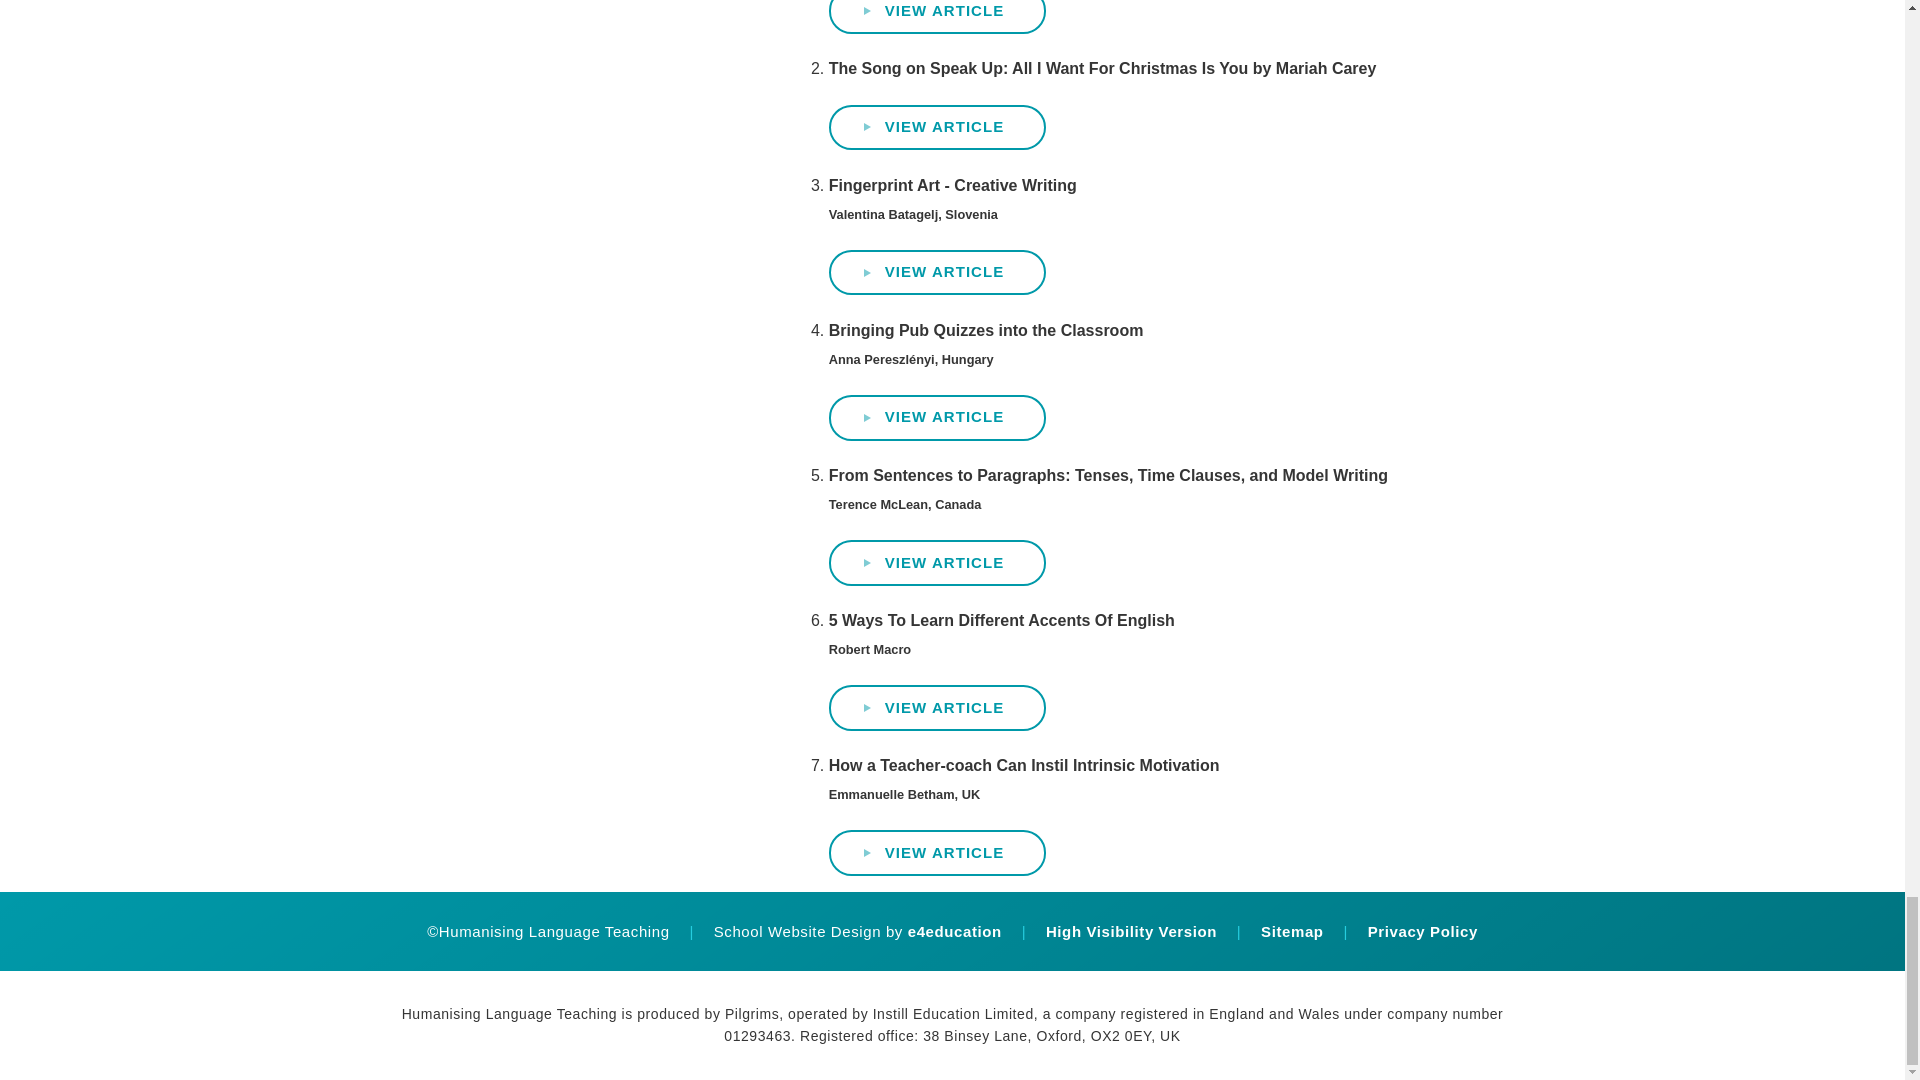 This screenshot has height=1080, width=1920. Describe the element at coordinates (938, 563) in the screenshot. I see `VIEW ARTICLE` at that location.